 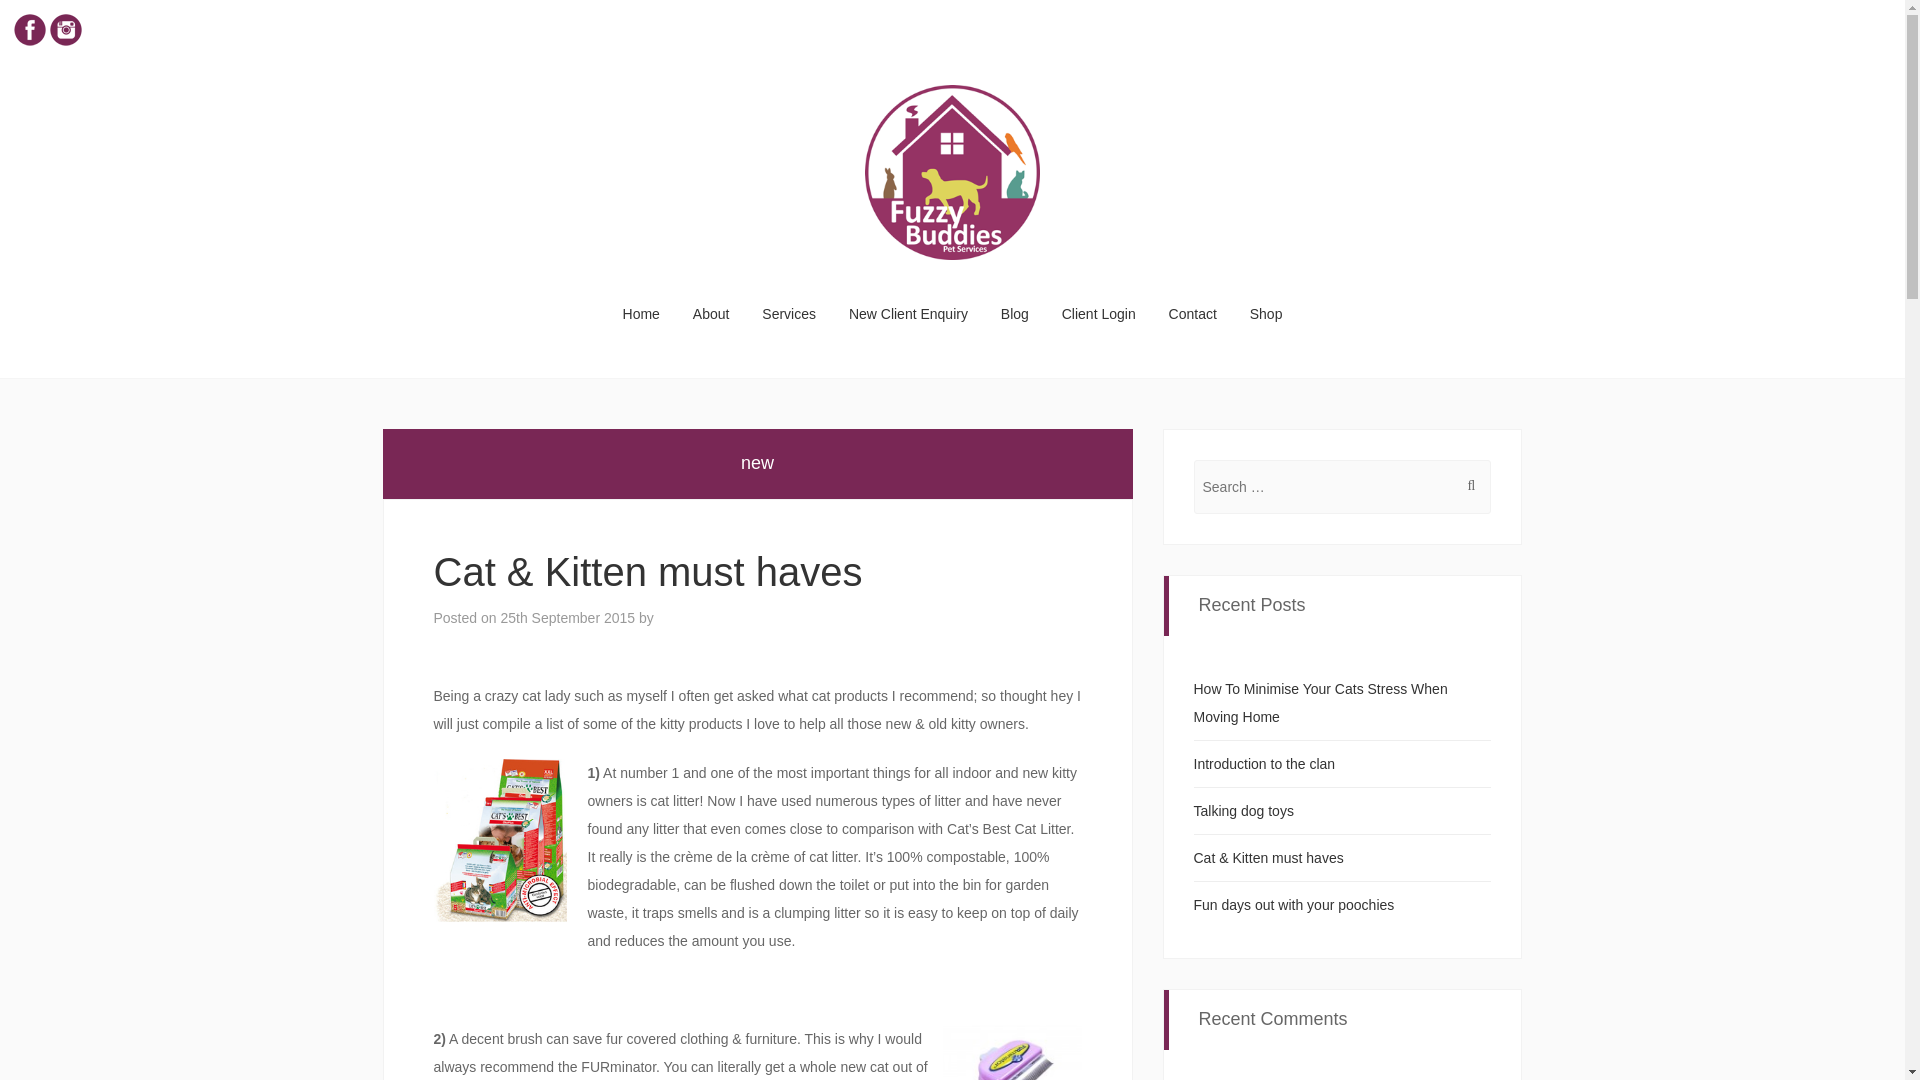 What do you see at coordinates (642, 314) in the screenshot?
I see `Home` at bounding box center [642, 314].